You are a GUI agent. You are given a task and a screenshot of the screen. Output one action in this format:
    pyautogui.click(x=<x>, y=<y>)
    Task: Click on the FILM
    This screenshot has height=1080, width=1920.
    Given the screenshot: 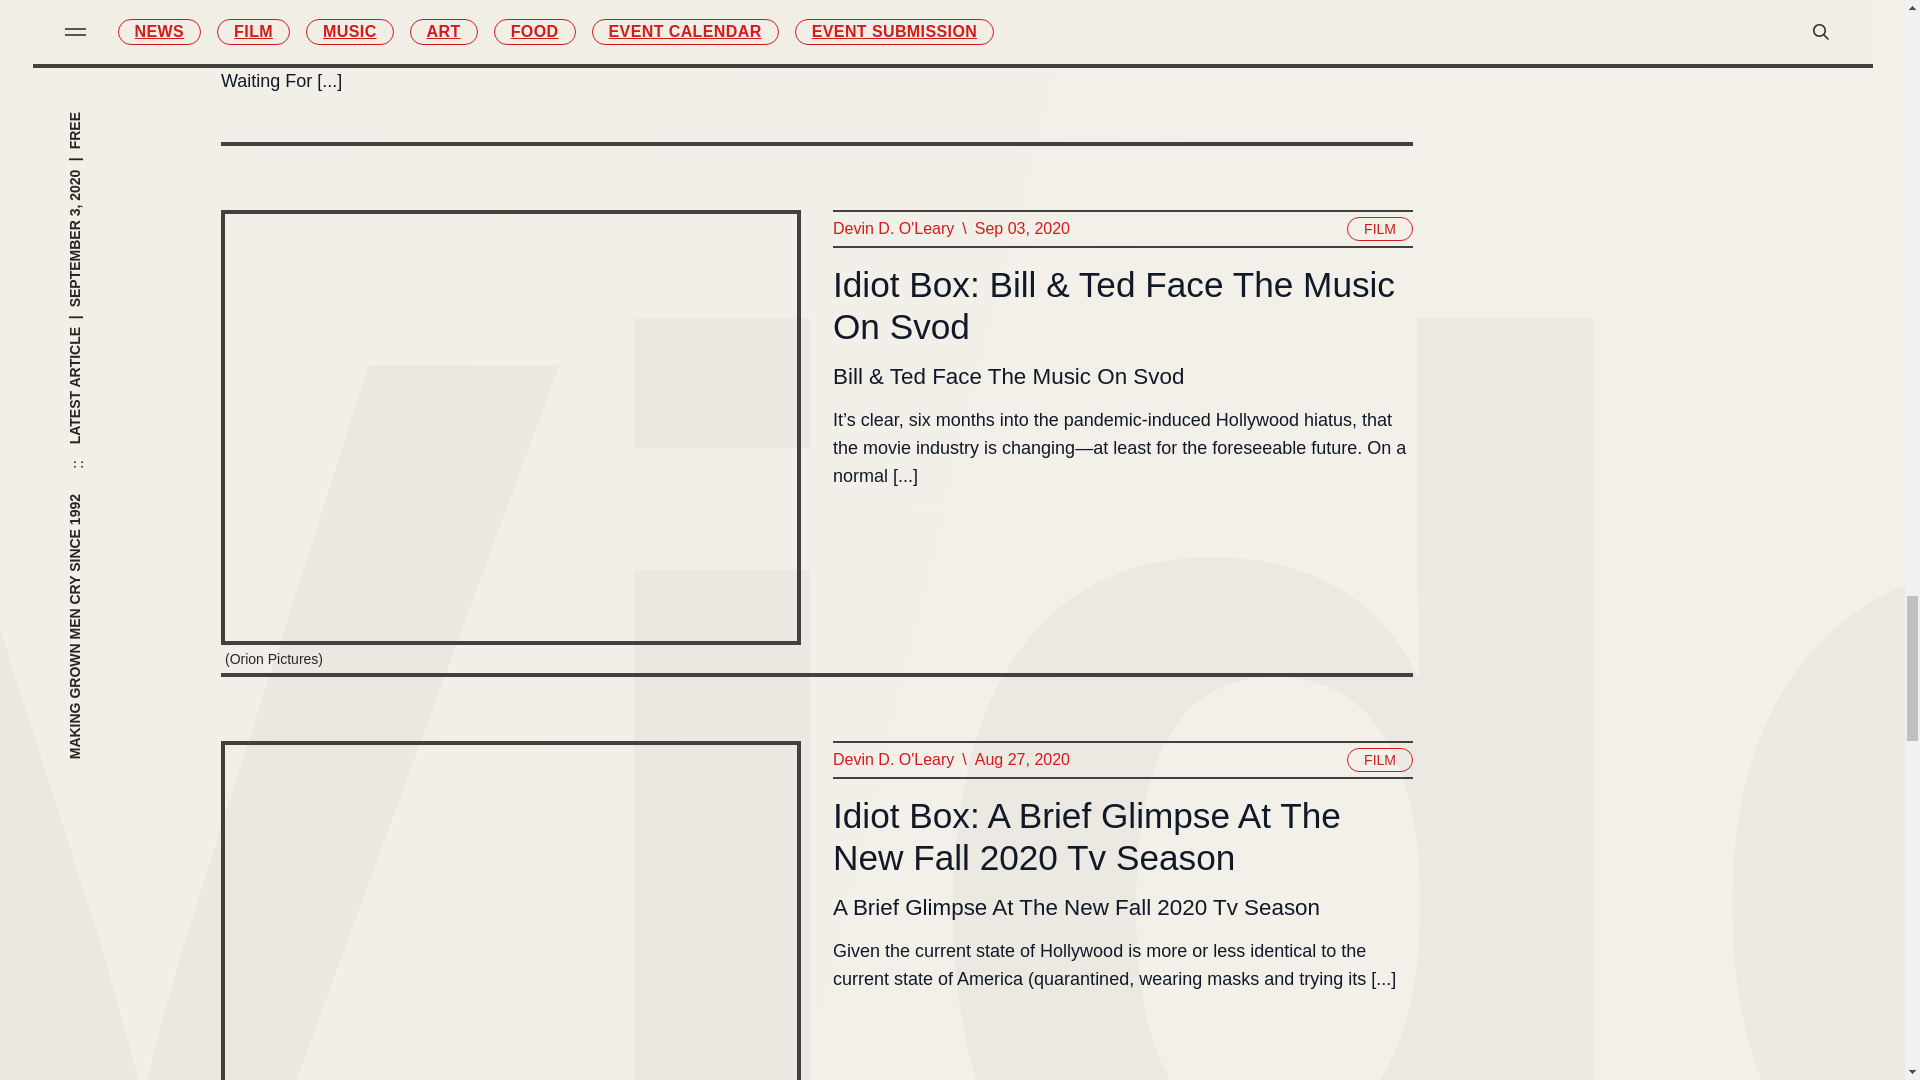 What is the action you would take?
    pyautogui.click(x=1380, y=760)
    